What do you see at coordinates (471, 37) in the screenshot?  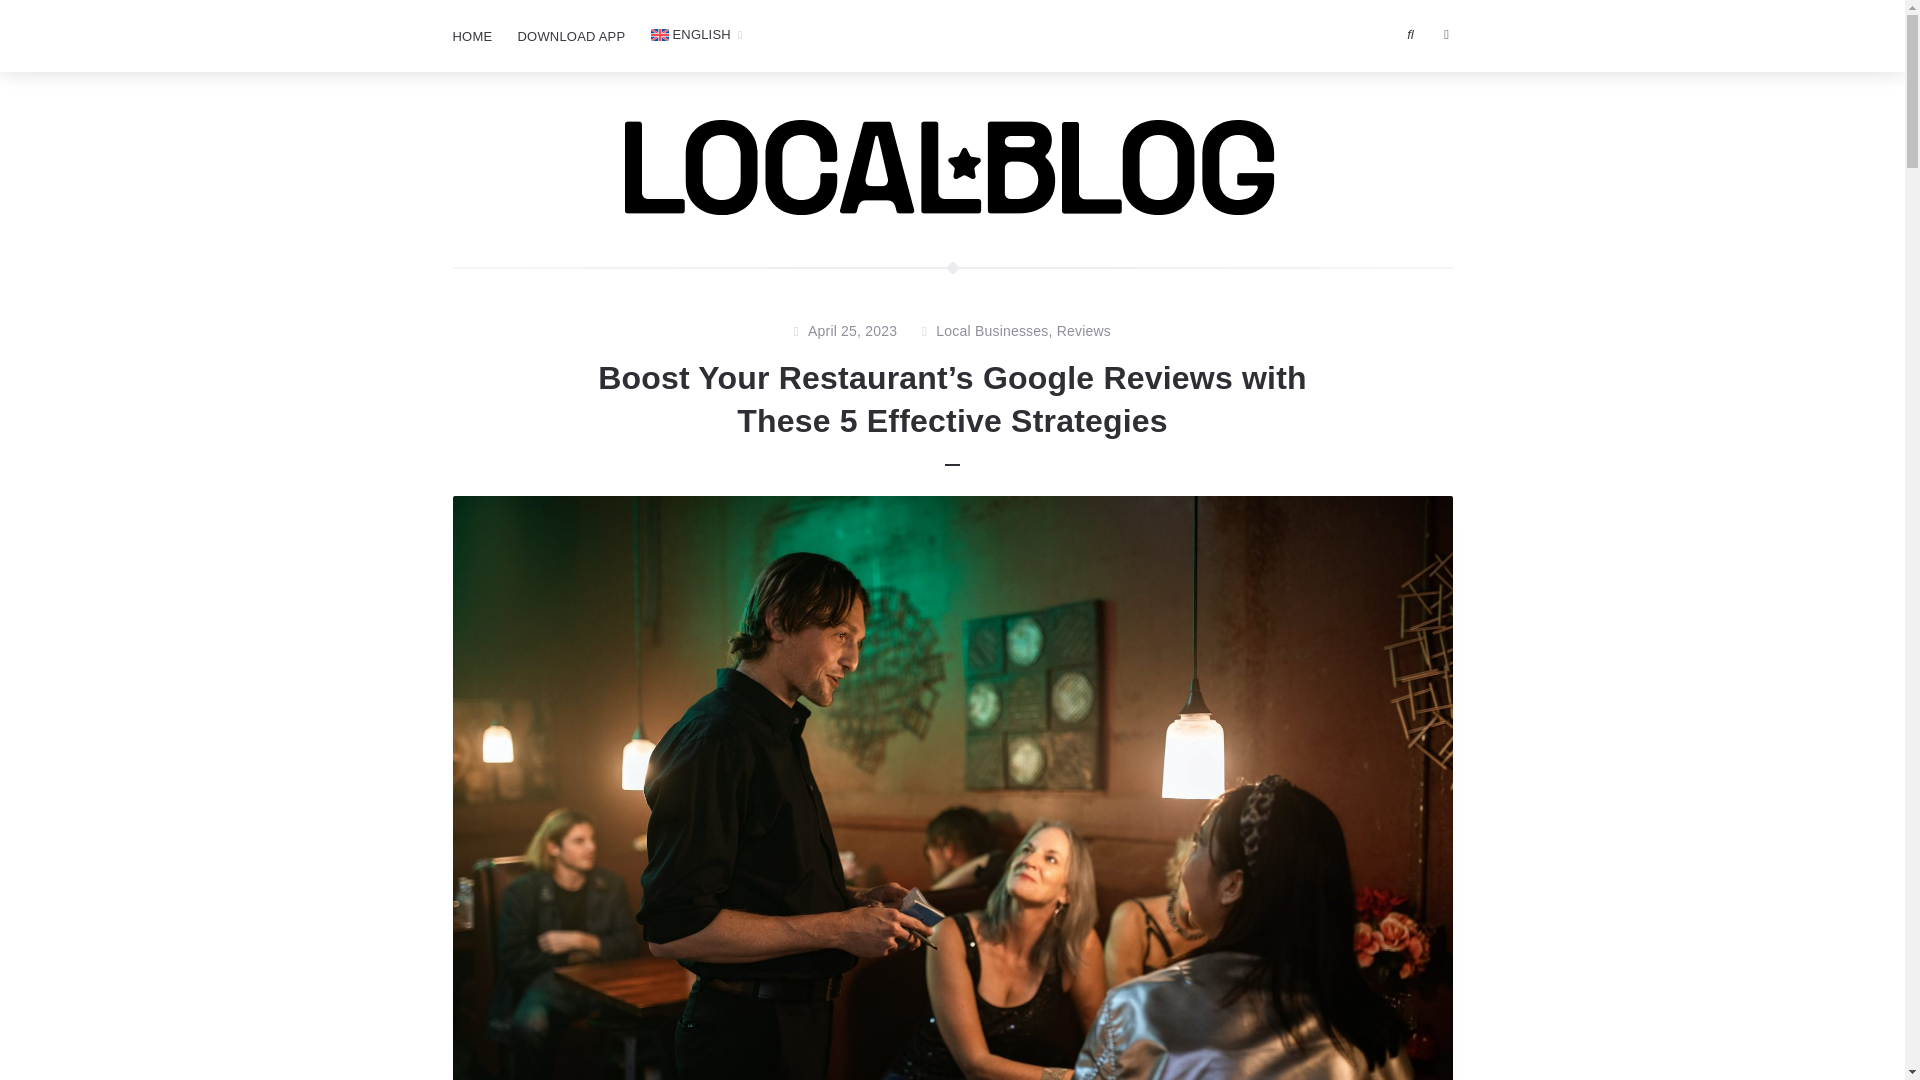 I see `HOME` at bounding box center [471, 37].